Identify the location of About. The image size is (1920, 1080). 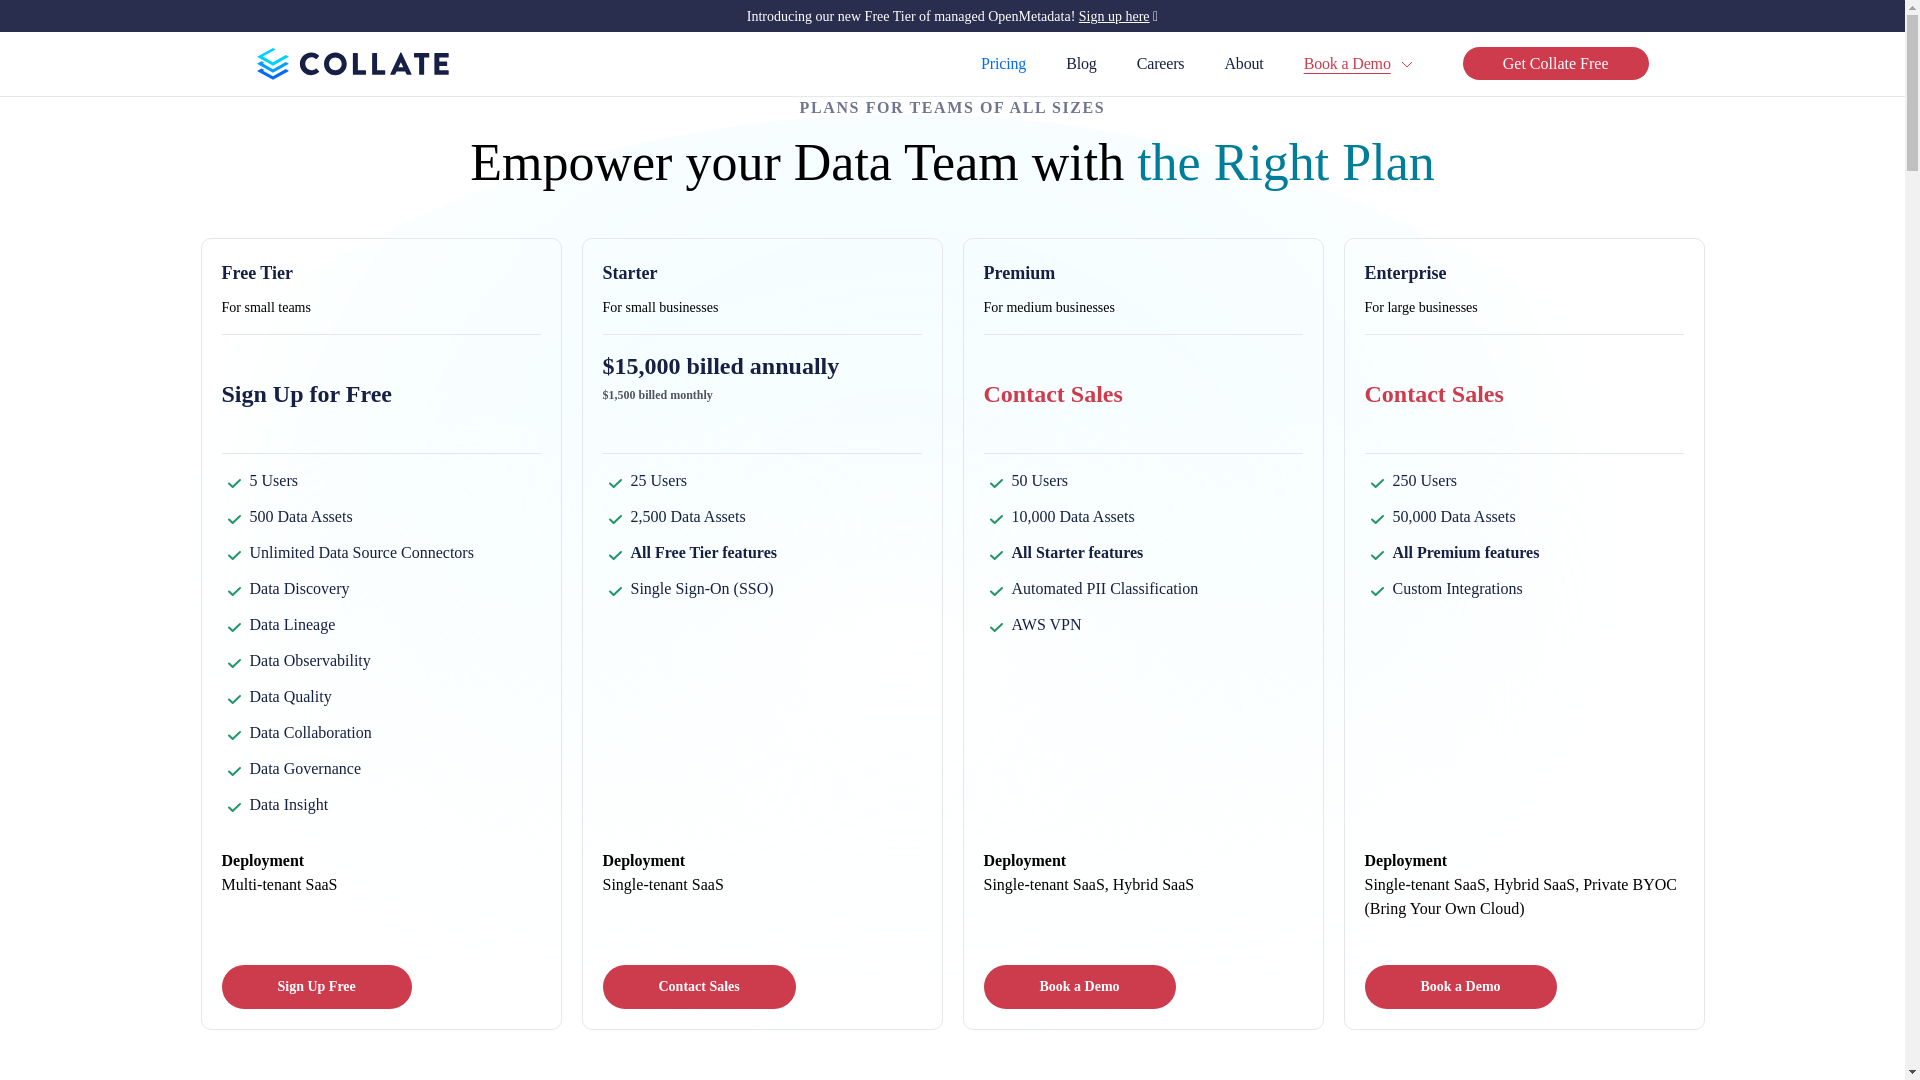
(1244, 64).